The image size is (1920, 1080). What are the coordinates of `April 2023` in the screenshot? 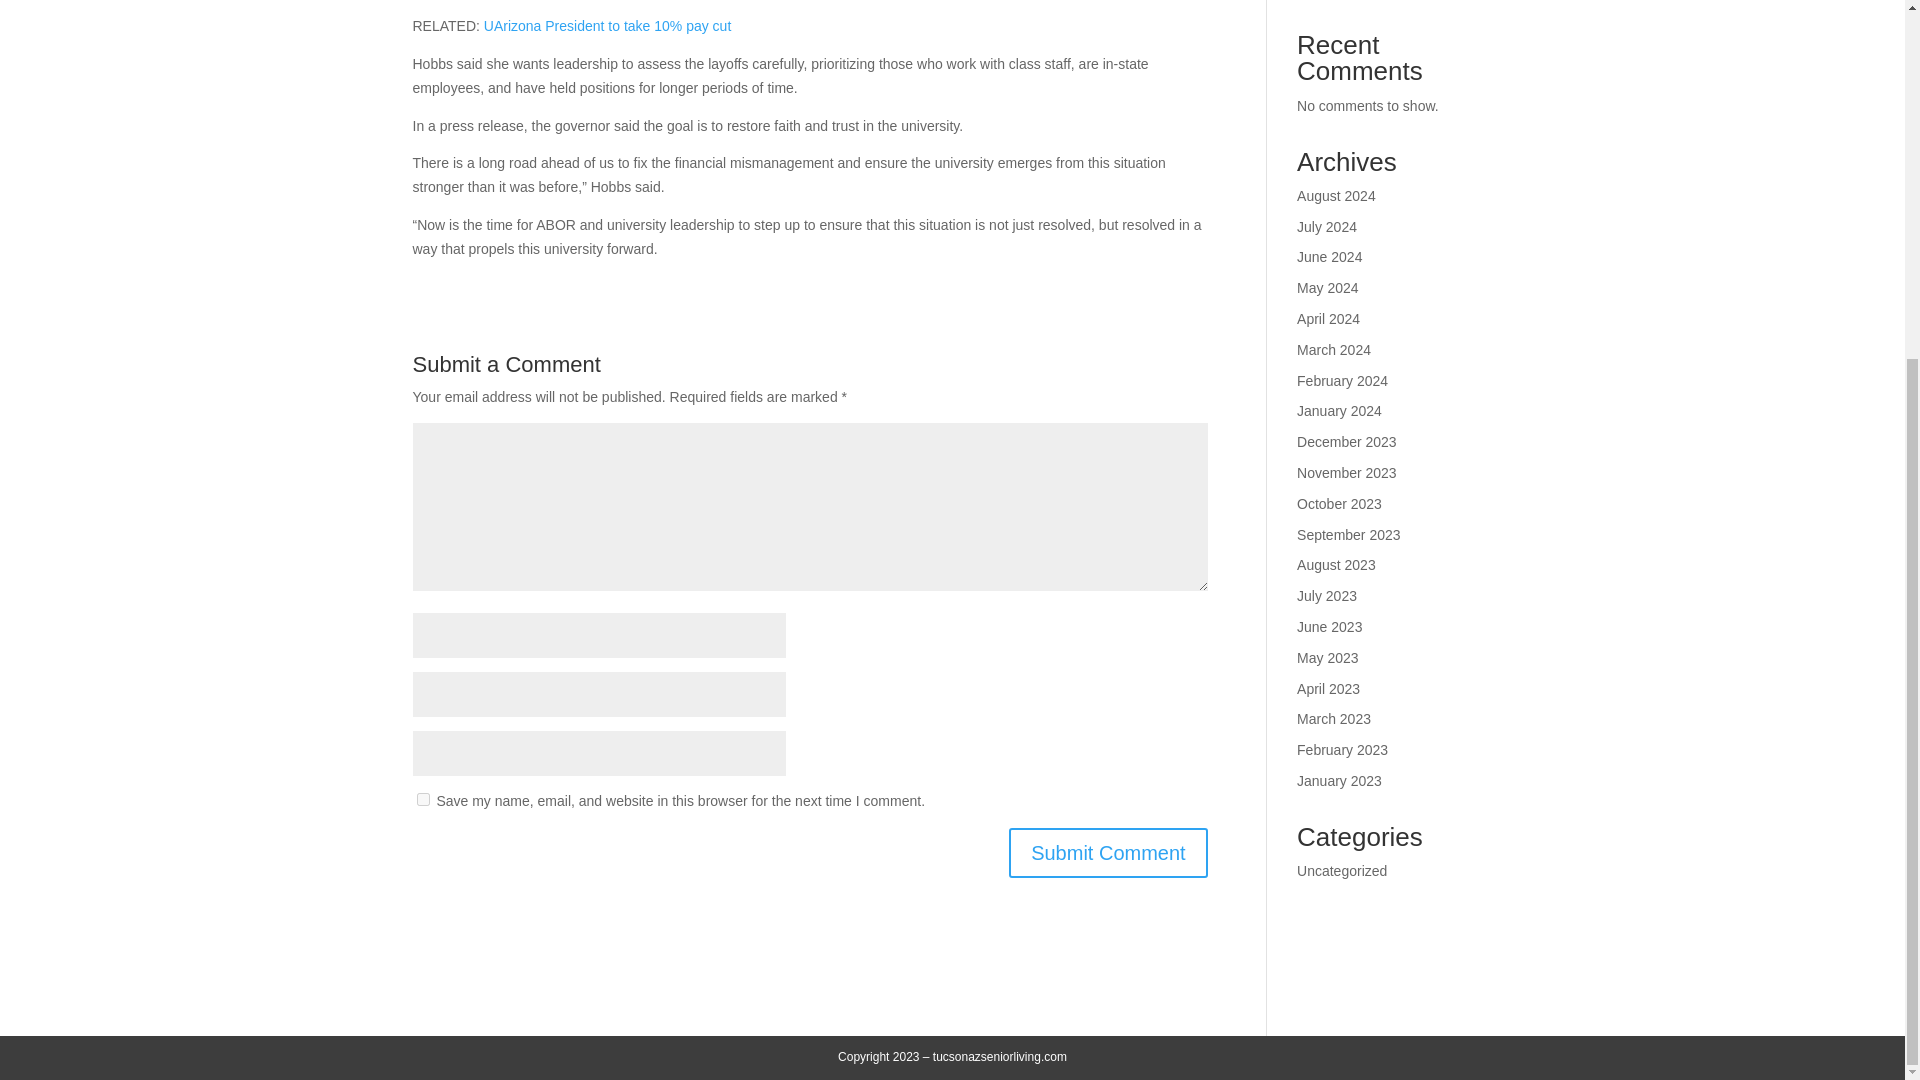 It's located at (1328, 688).